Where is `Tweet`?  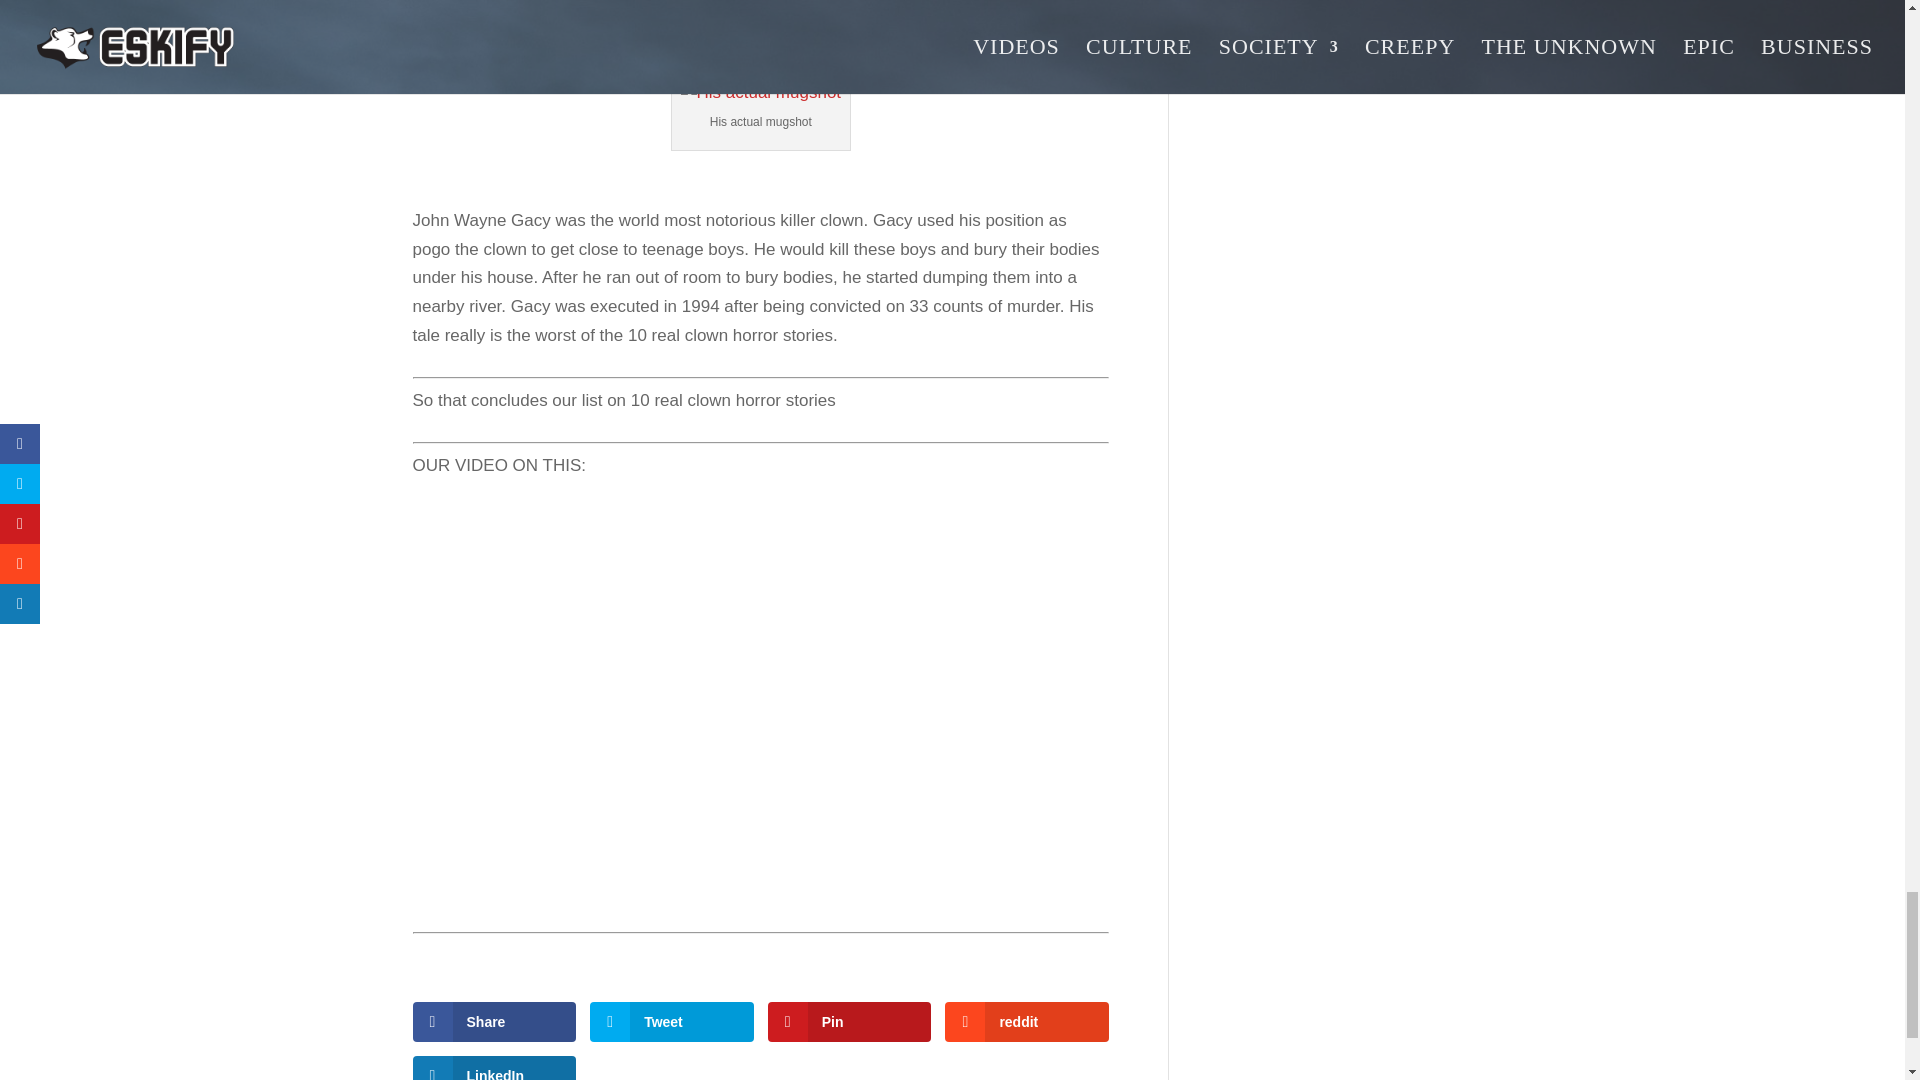 Tweet is located at coordinates (672, 1022).